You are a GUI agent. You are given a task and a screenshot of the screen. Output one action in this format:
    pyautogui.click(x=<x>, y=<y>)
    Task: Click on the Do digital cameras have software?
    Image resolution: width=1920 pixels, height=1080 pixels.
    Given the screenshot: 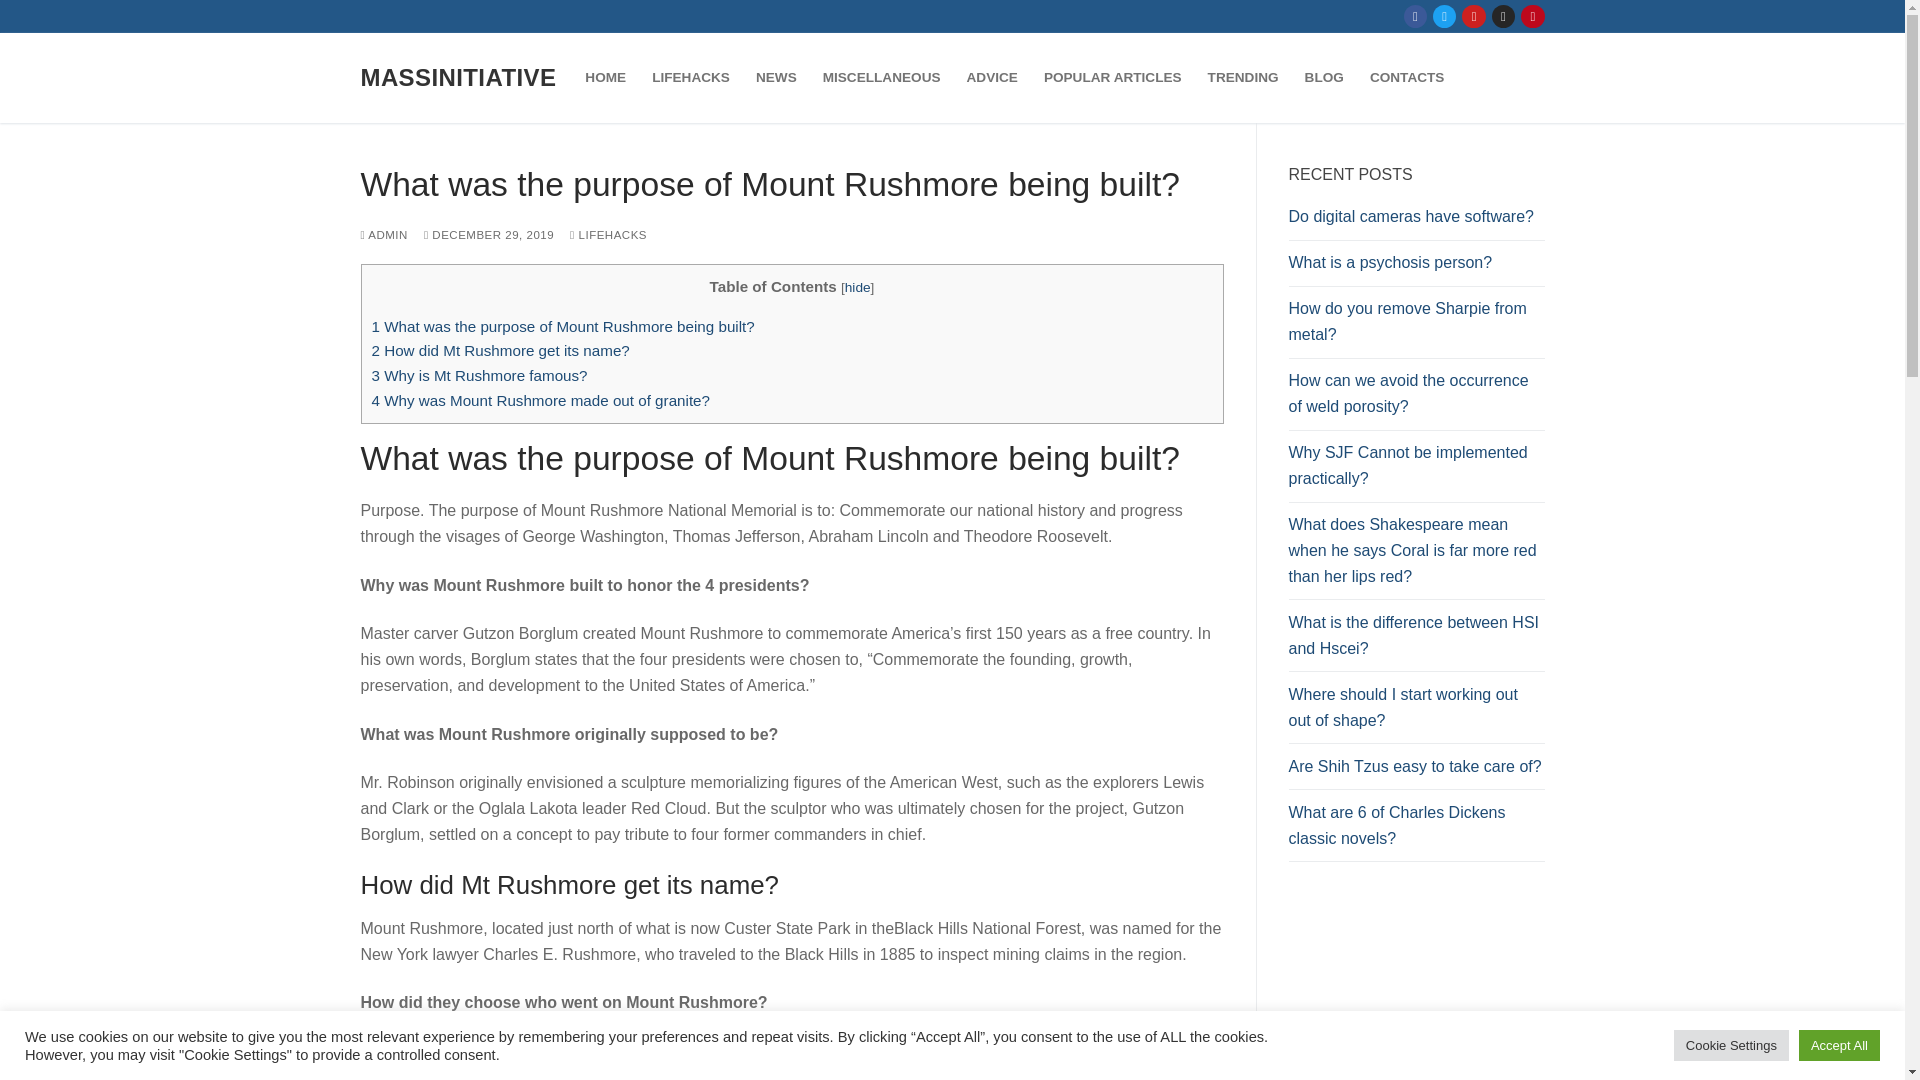 What is the action you would take?
    pyautogui.click(x=1416, y=222)
    